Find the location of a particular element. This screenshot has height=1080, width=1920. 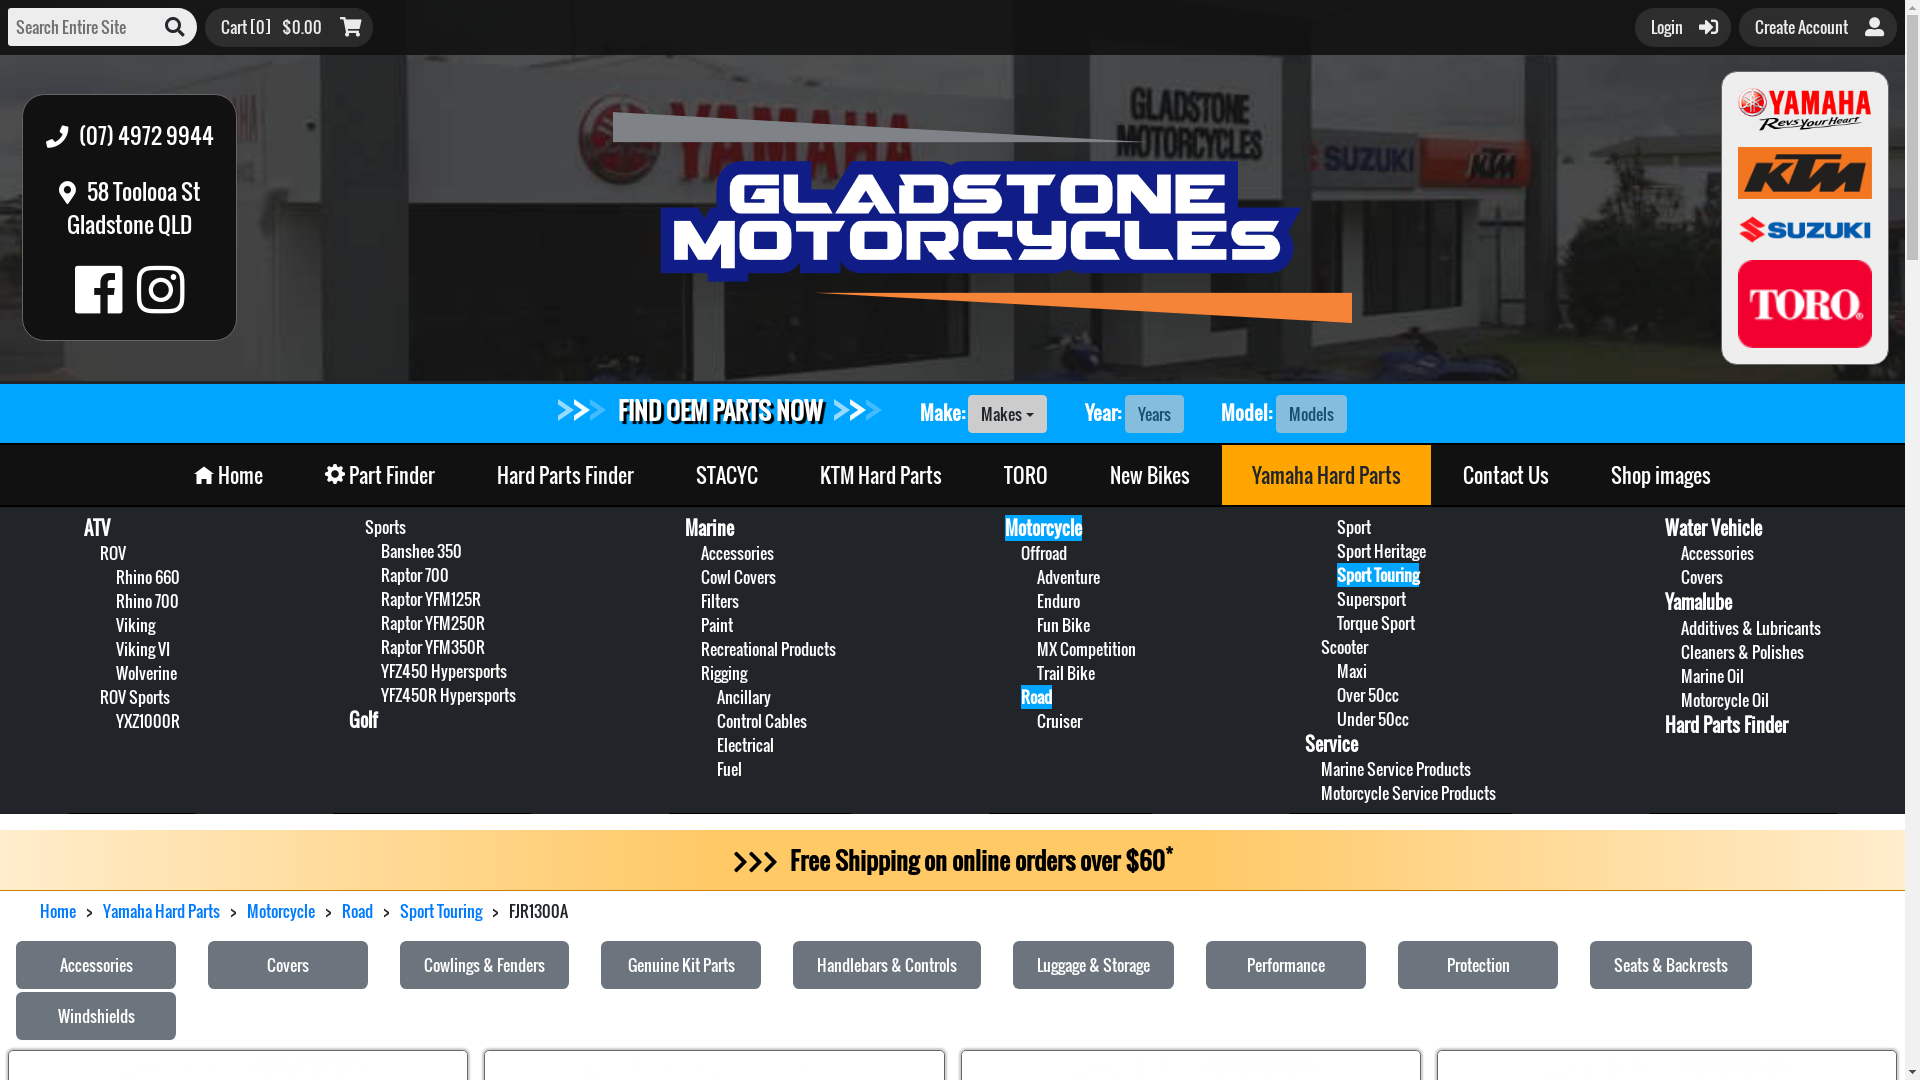

Rhino 700 is located at coordinates (148, 600).